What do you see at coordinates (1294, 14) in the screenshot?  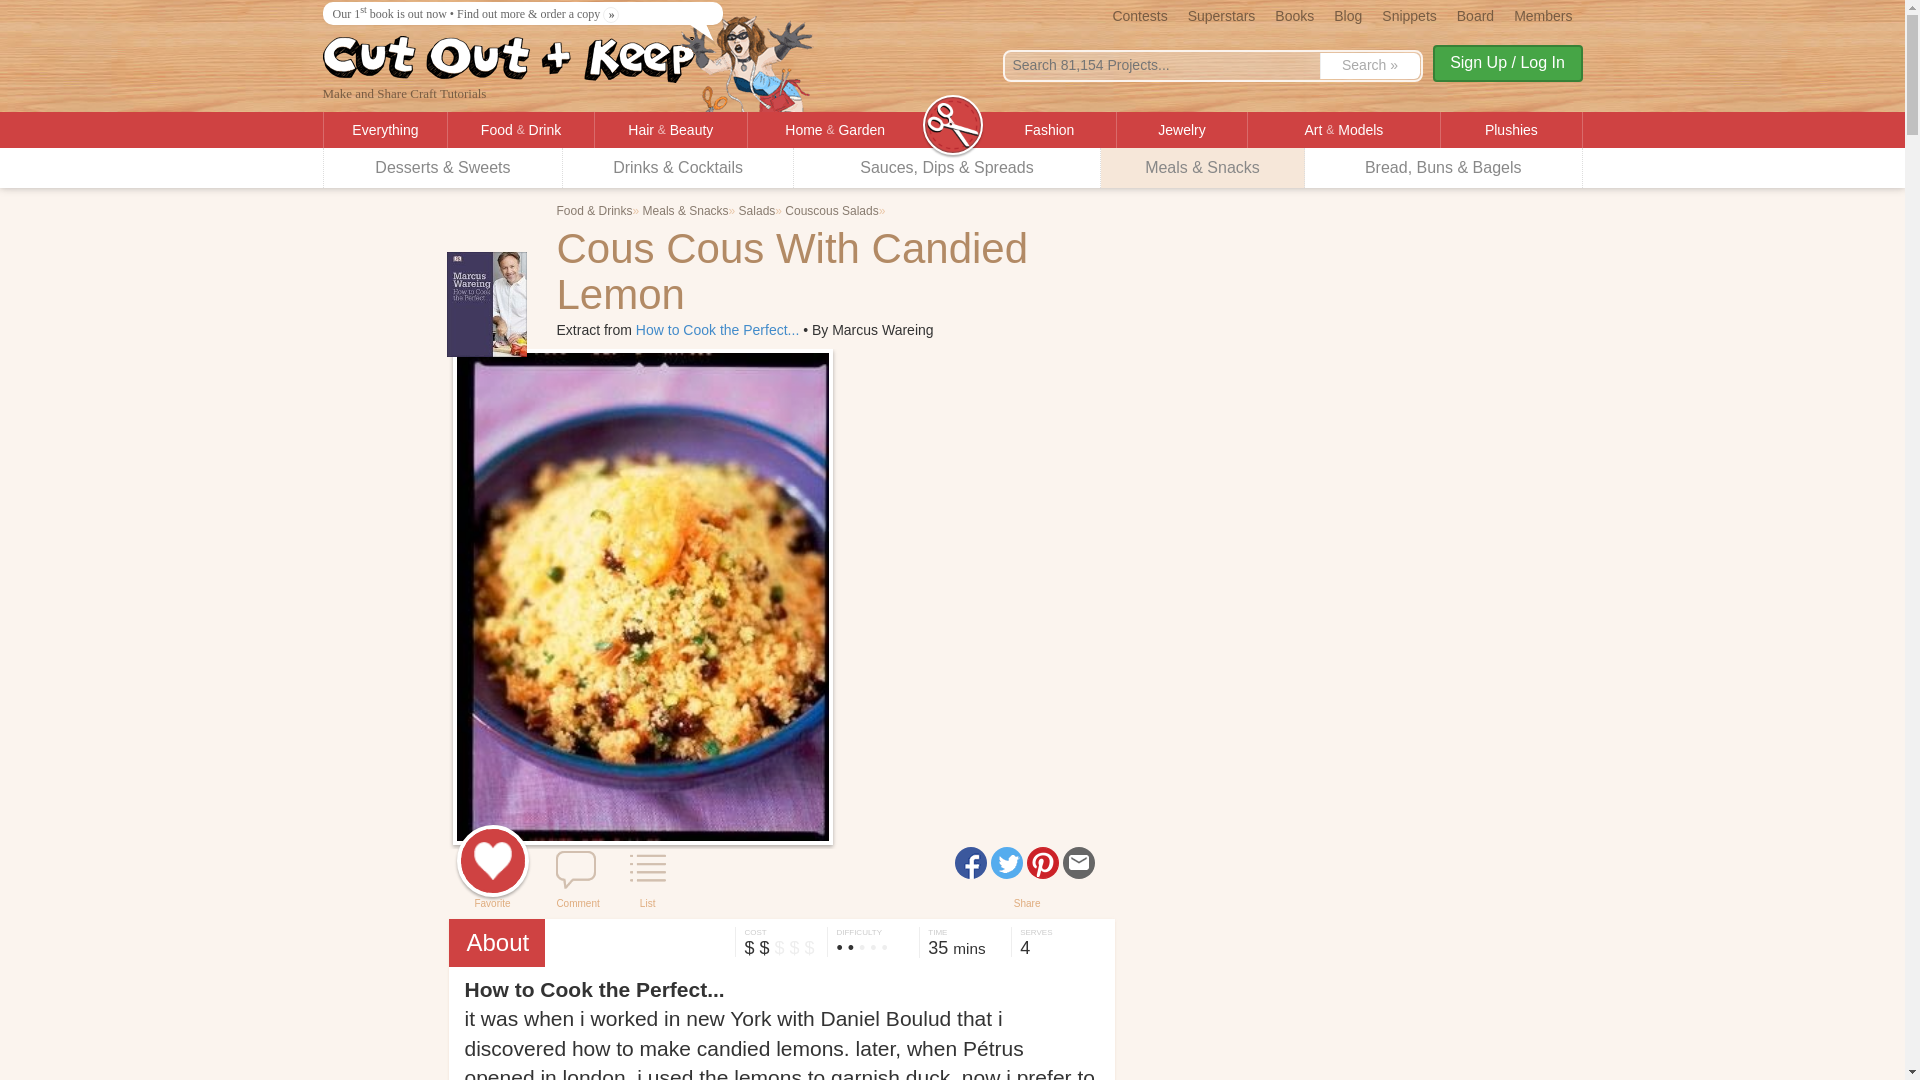 I see `Books` at bounding box center [1294, 14].